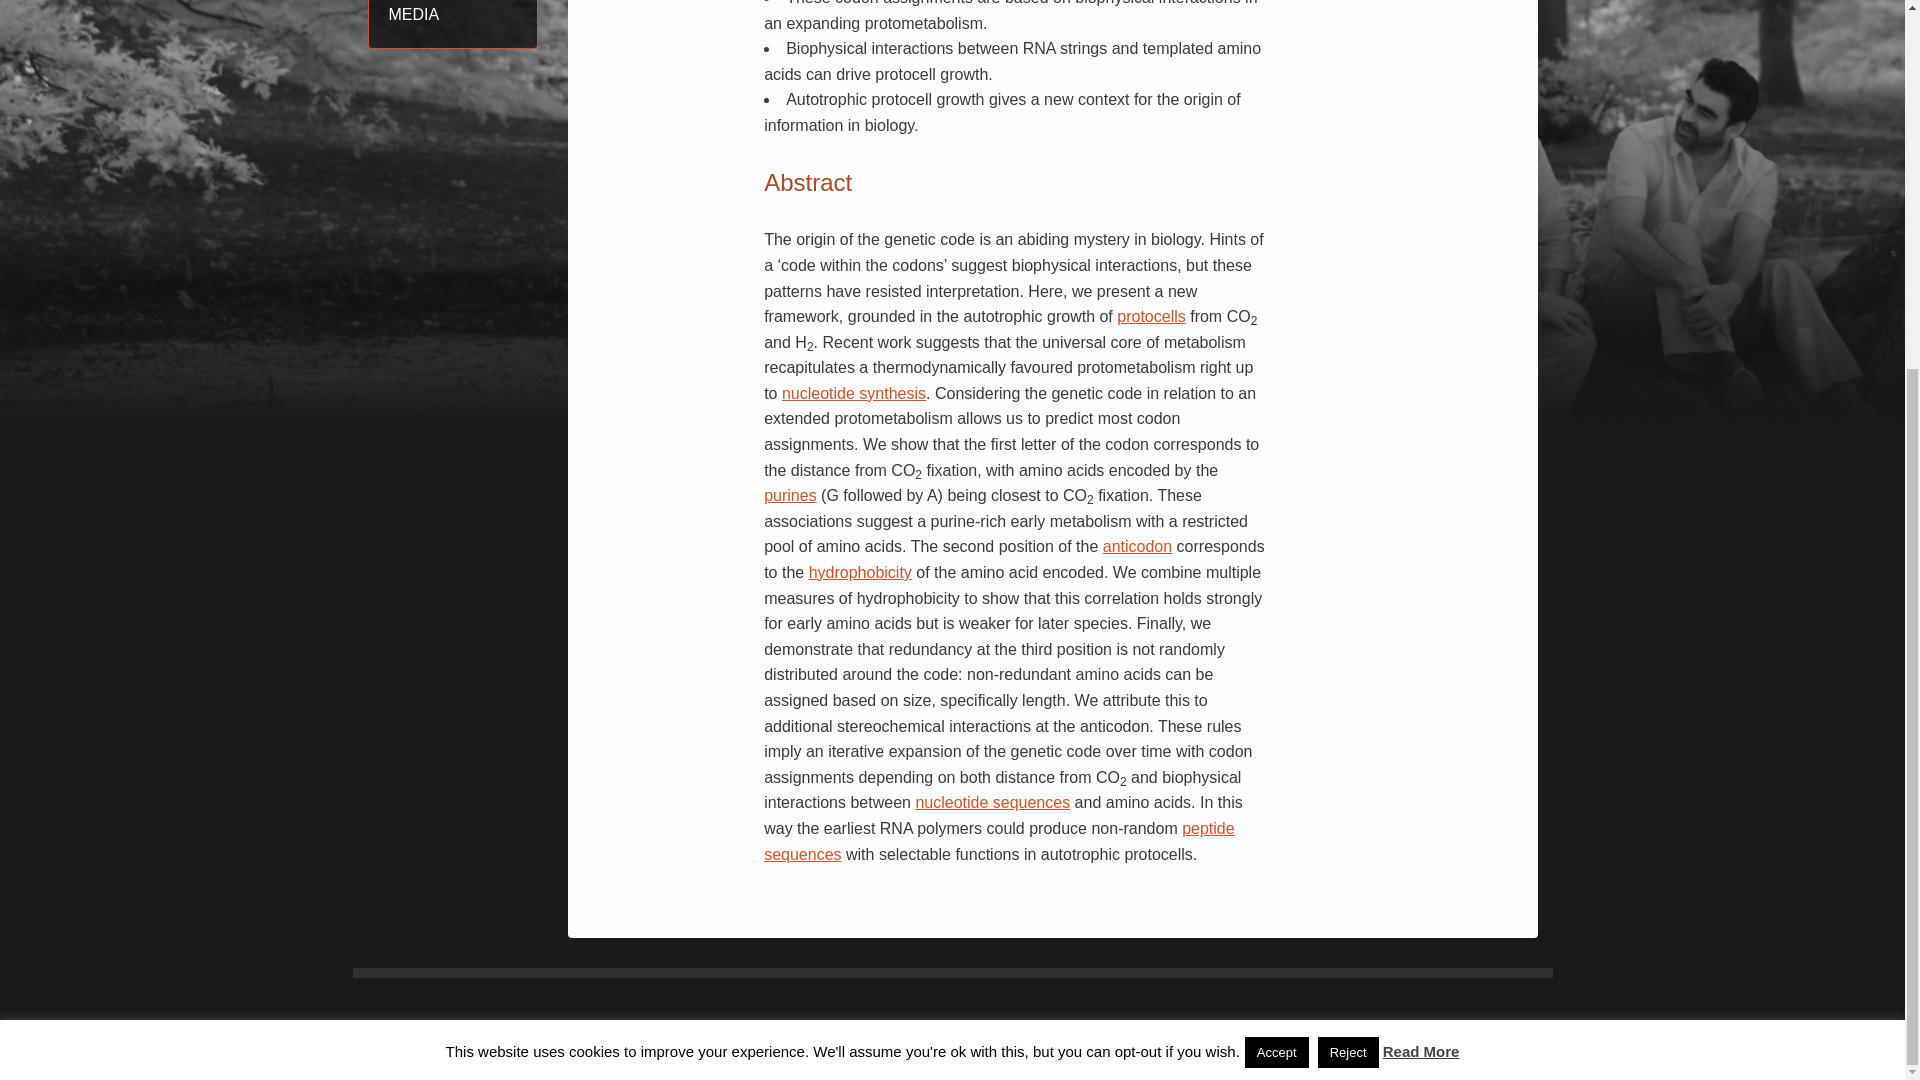 Image resolution: width=1920 pixels, height=1080 pixels. I want to click on nucleotide sequences, so click(992, 802).